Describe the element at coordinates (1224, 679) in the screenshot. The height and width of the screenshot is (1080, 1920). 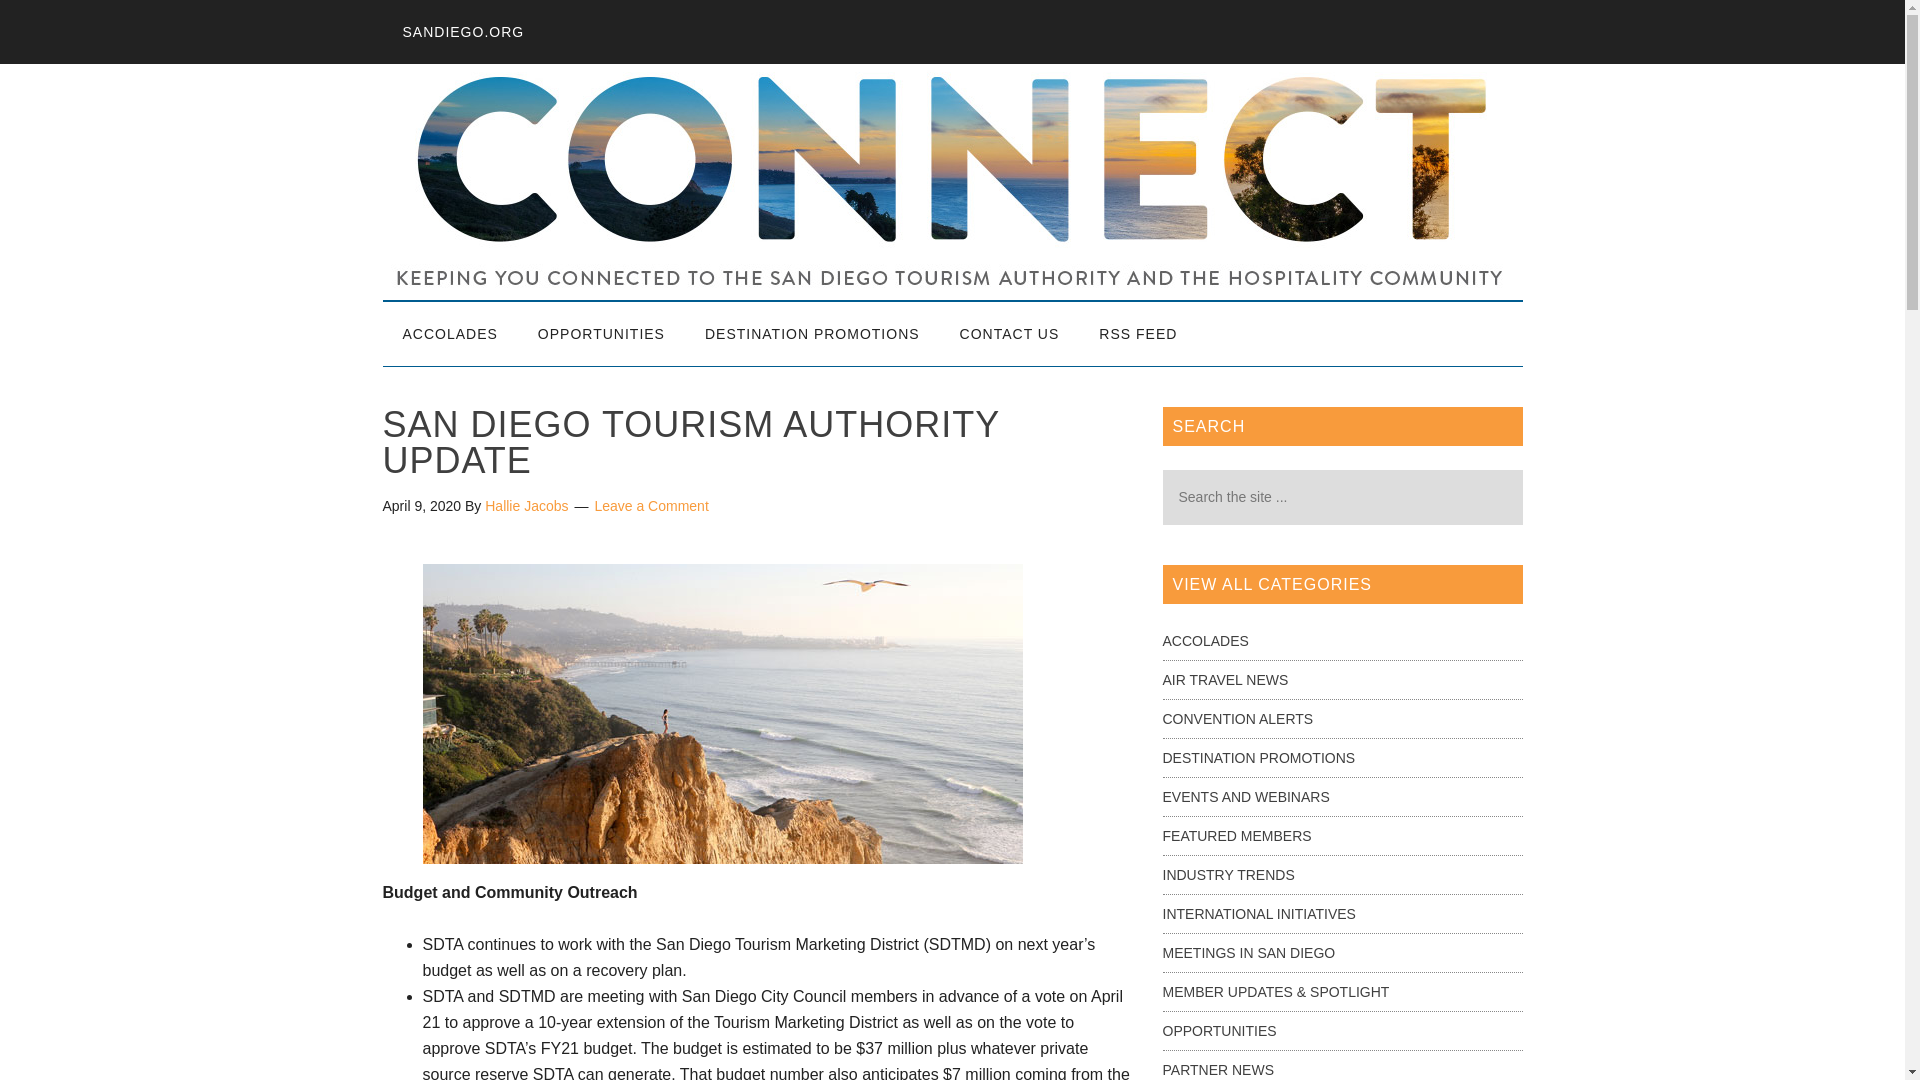
I see `AIR TRAVEL NEWS` at that location.